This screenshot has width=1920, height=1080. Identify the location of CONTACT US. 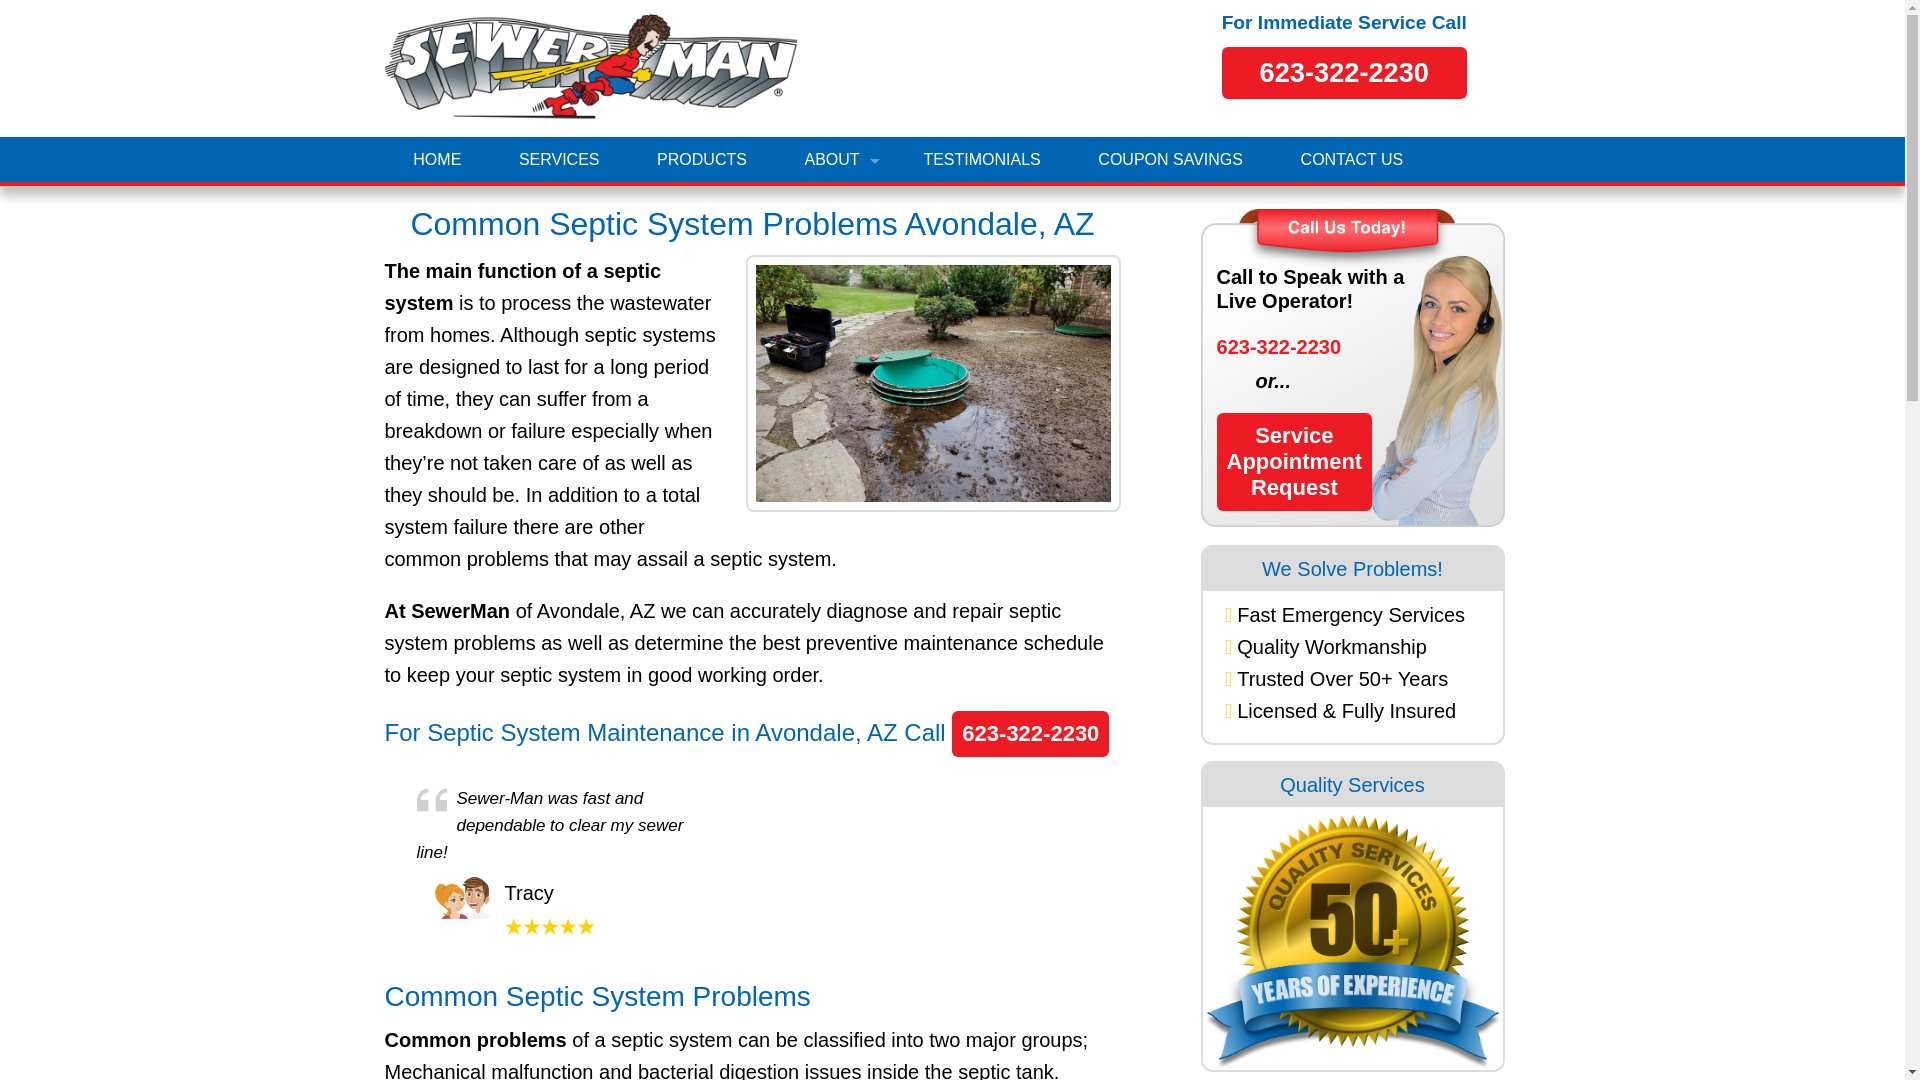
(1280, 346).